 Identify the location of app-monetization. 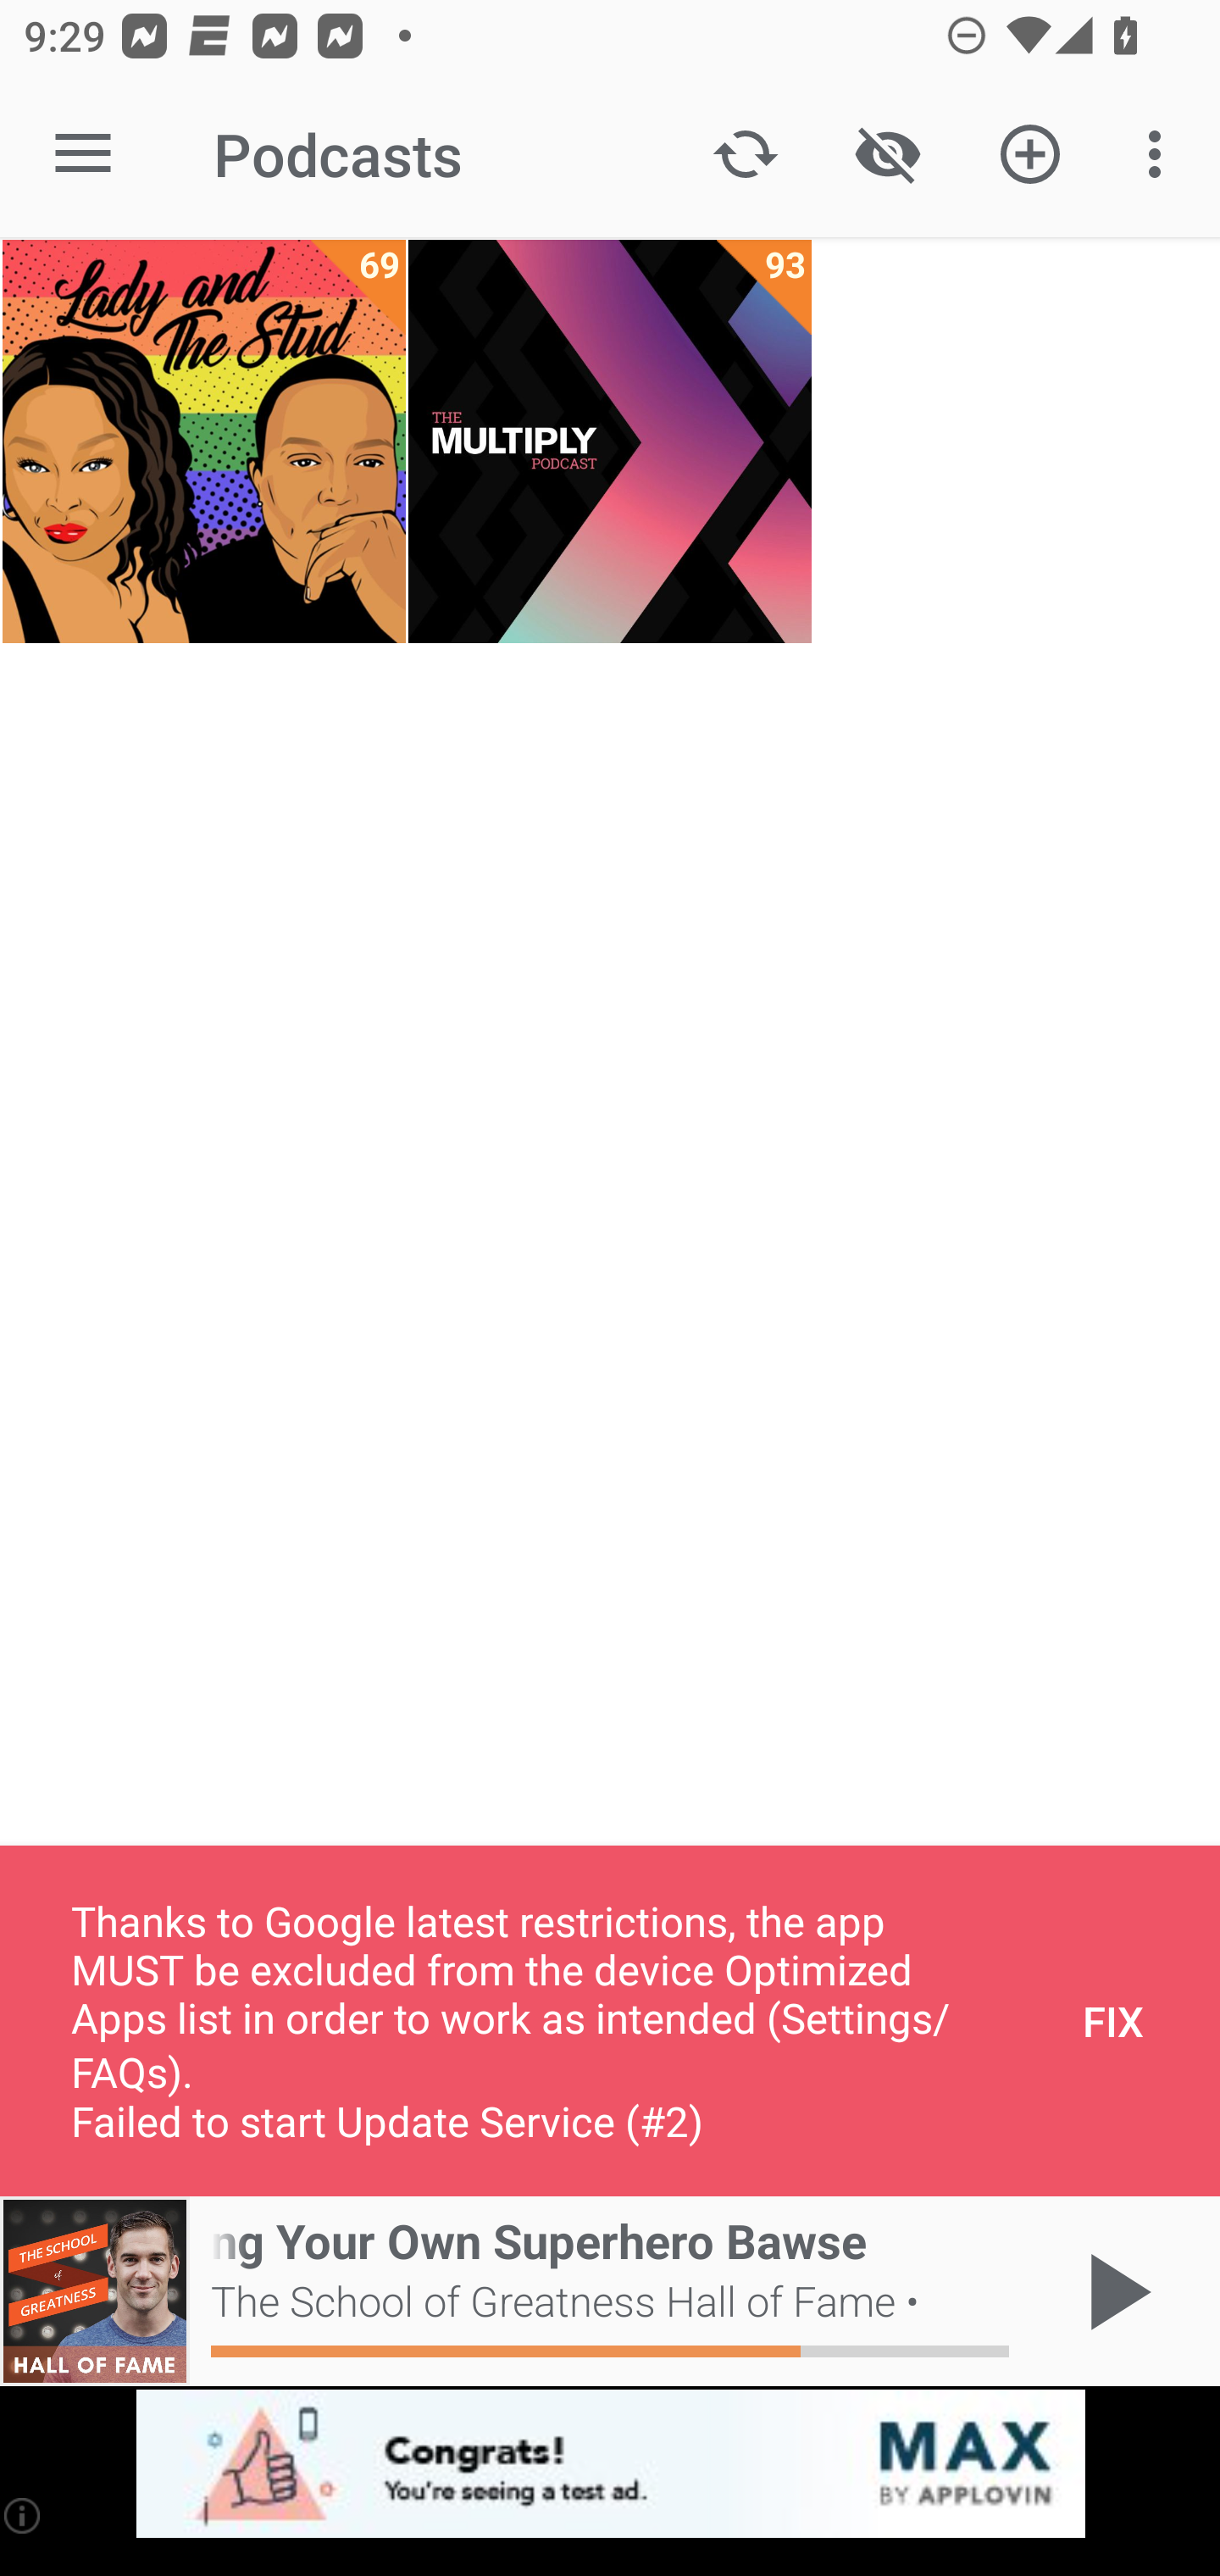
(610, 2465).